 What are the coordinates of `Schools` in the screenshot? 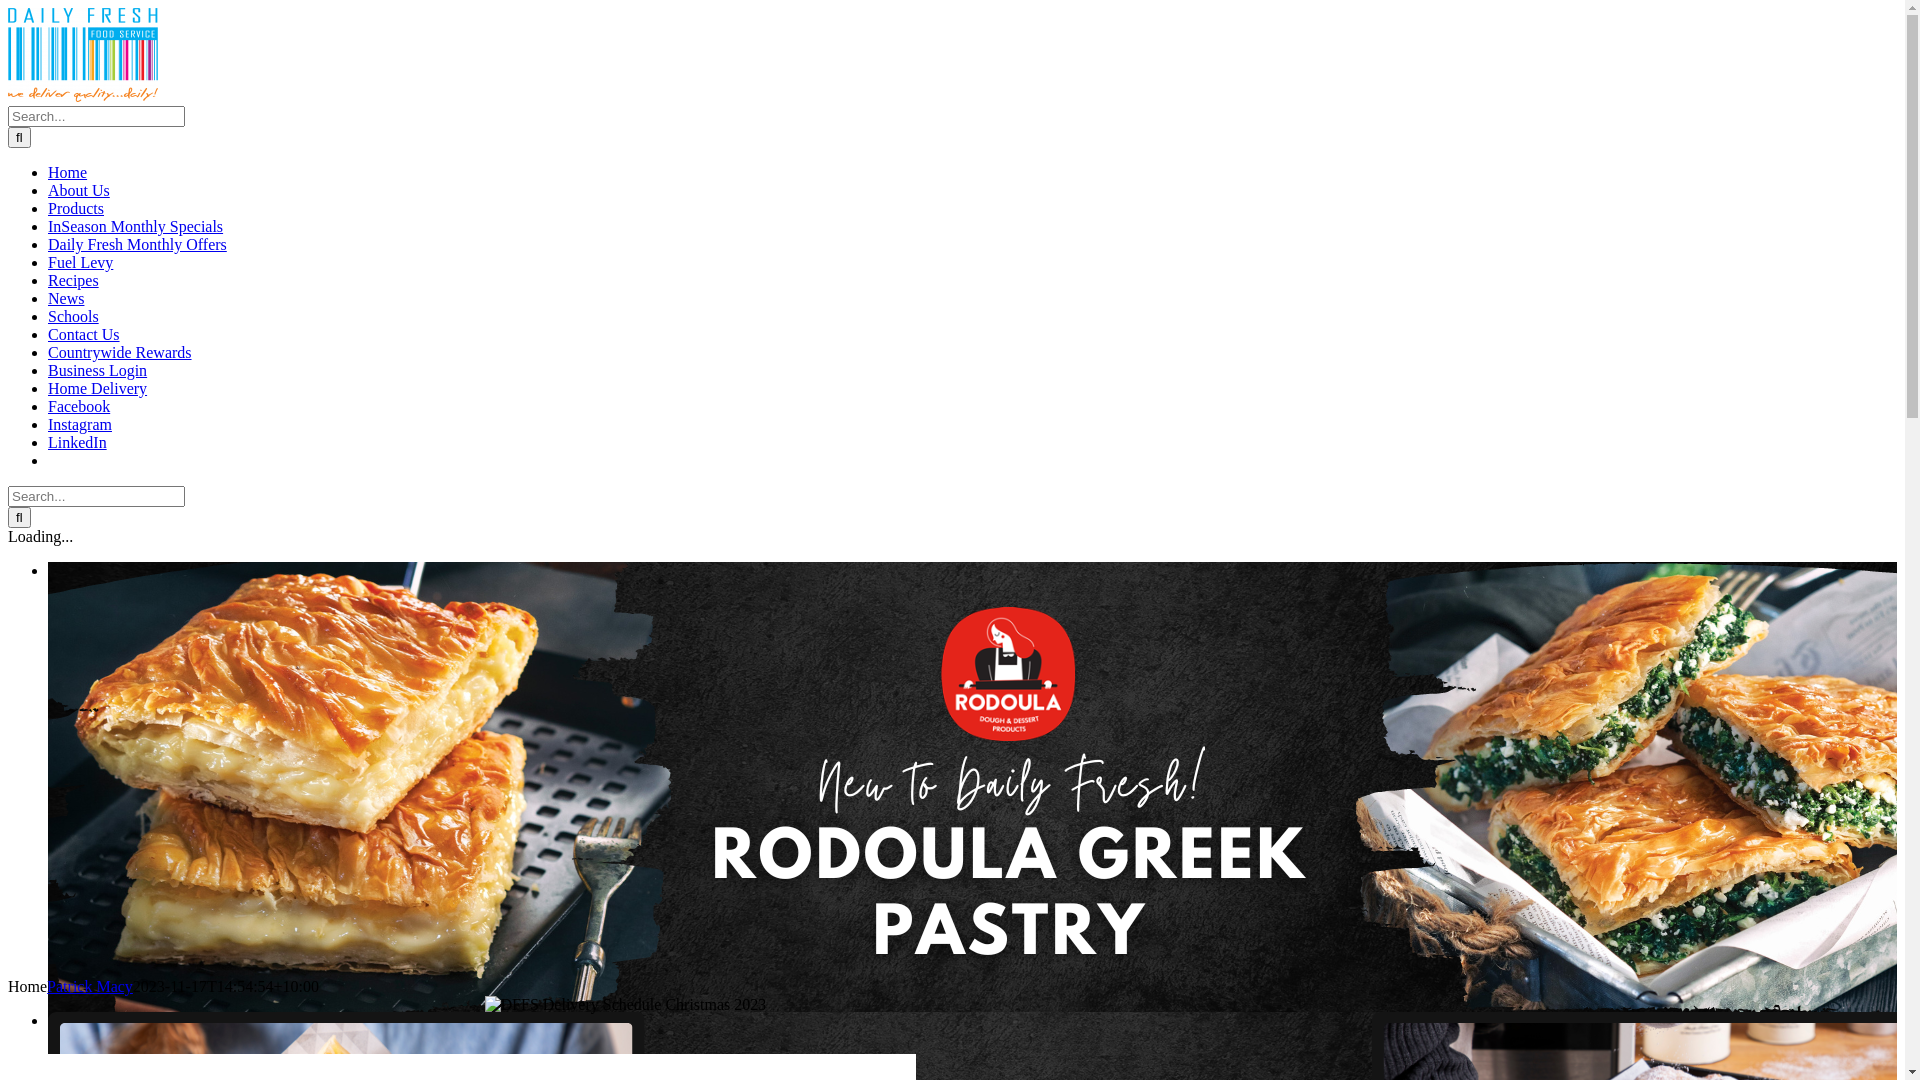 It's located at (74, 316).